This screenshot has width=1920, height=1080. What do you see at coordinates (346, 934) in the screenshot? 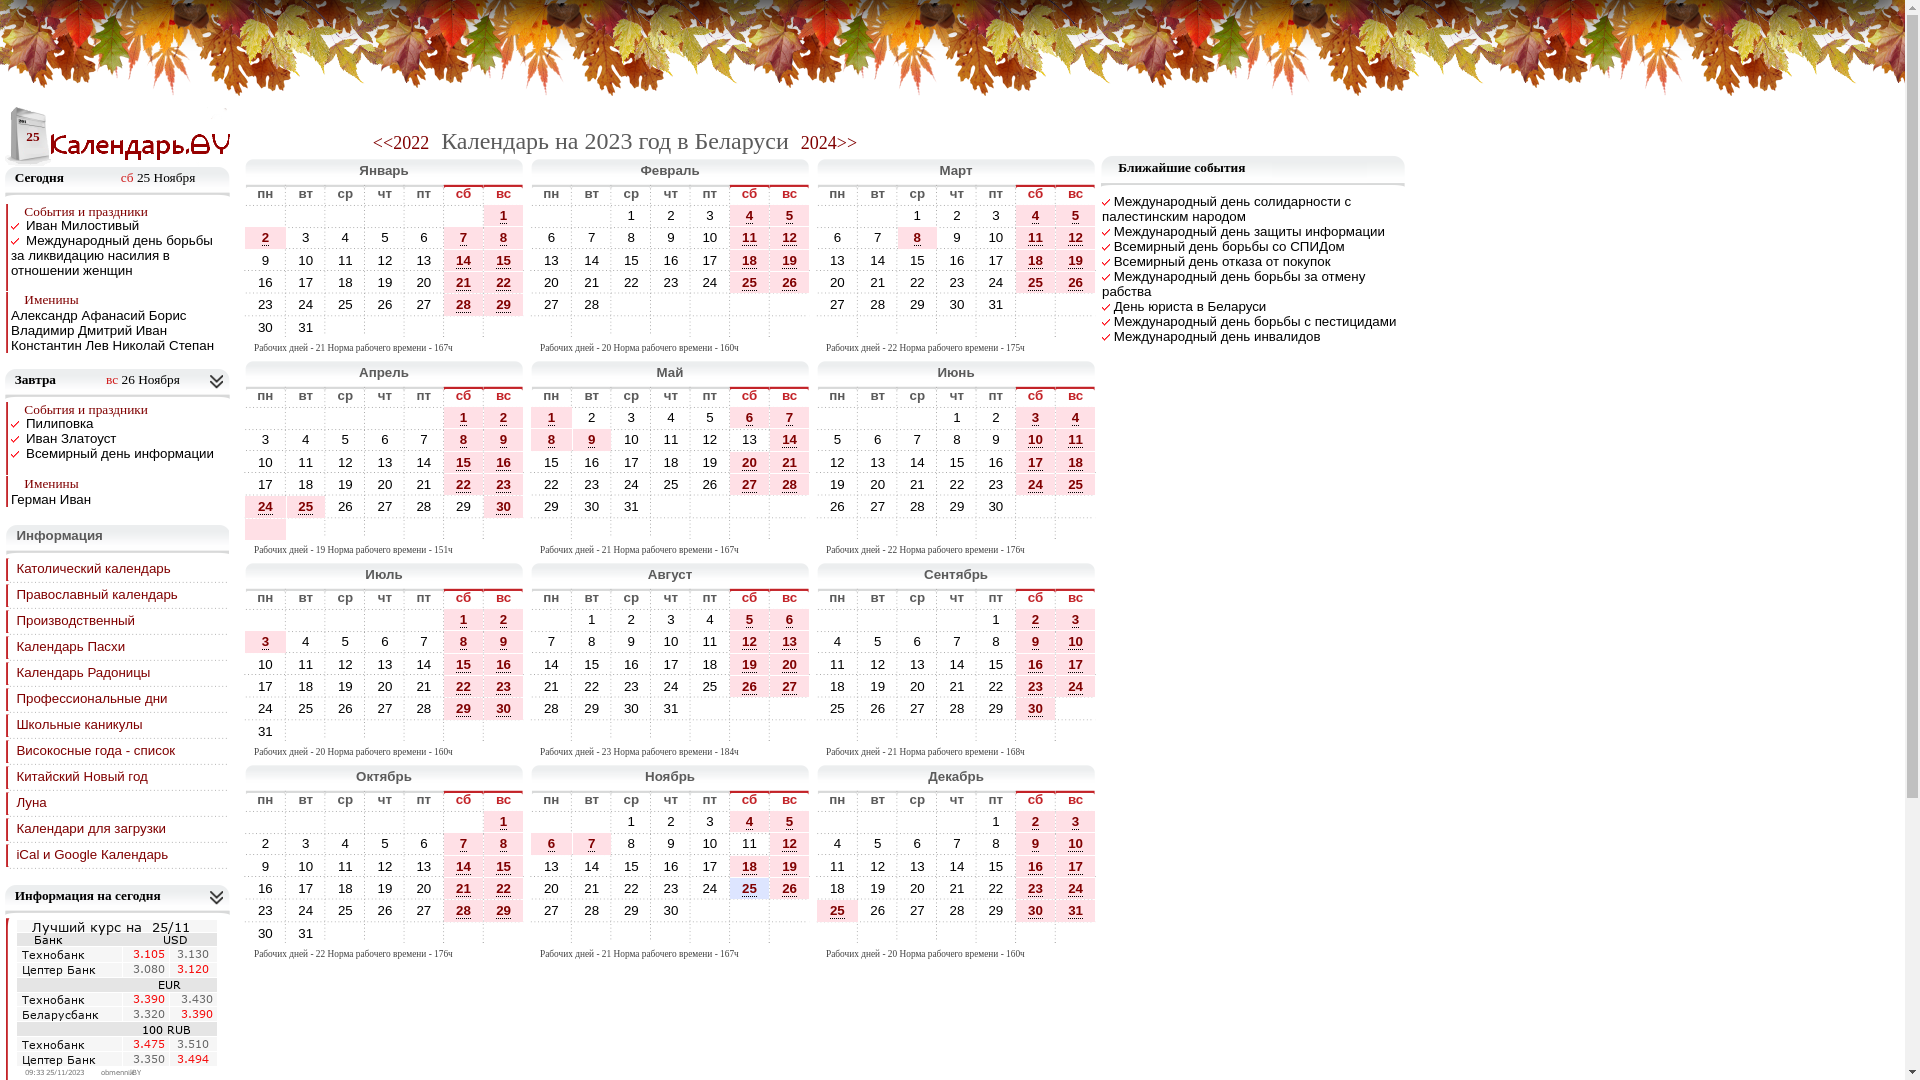
I see ` ` at bounding box center [346, 934].